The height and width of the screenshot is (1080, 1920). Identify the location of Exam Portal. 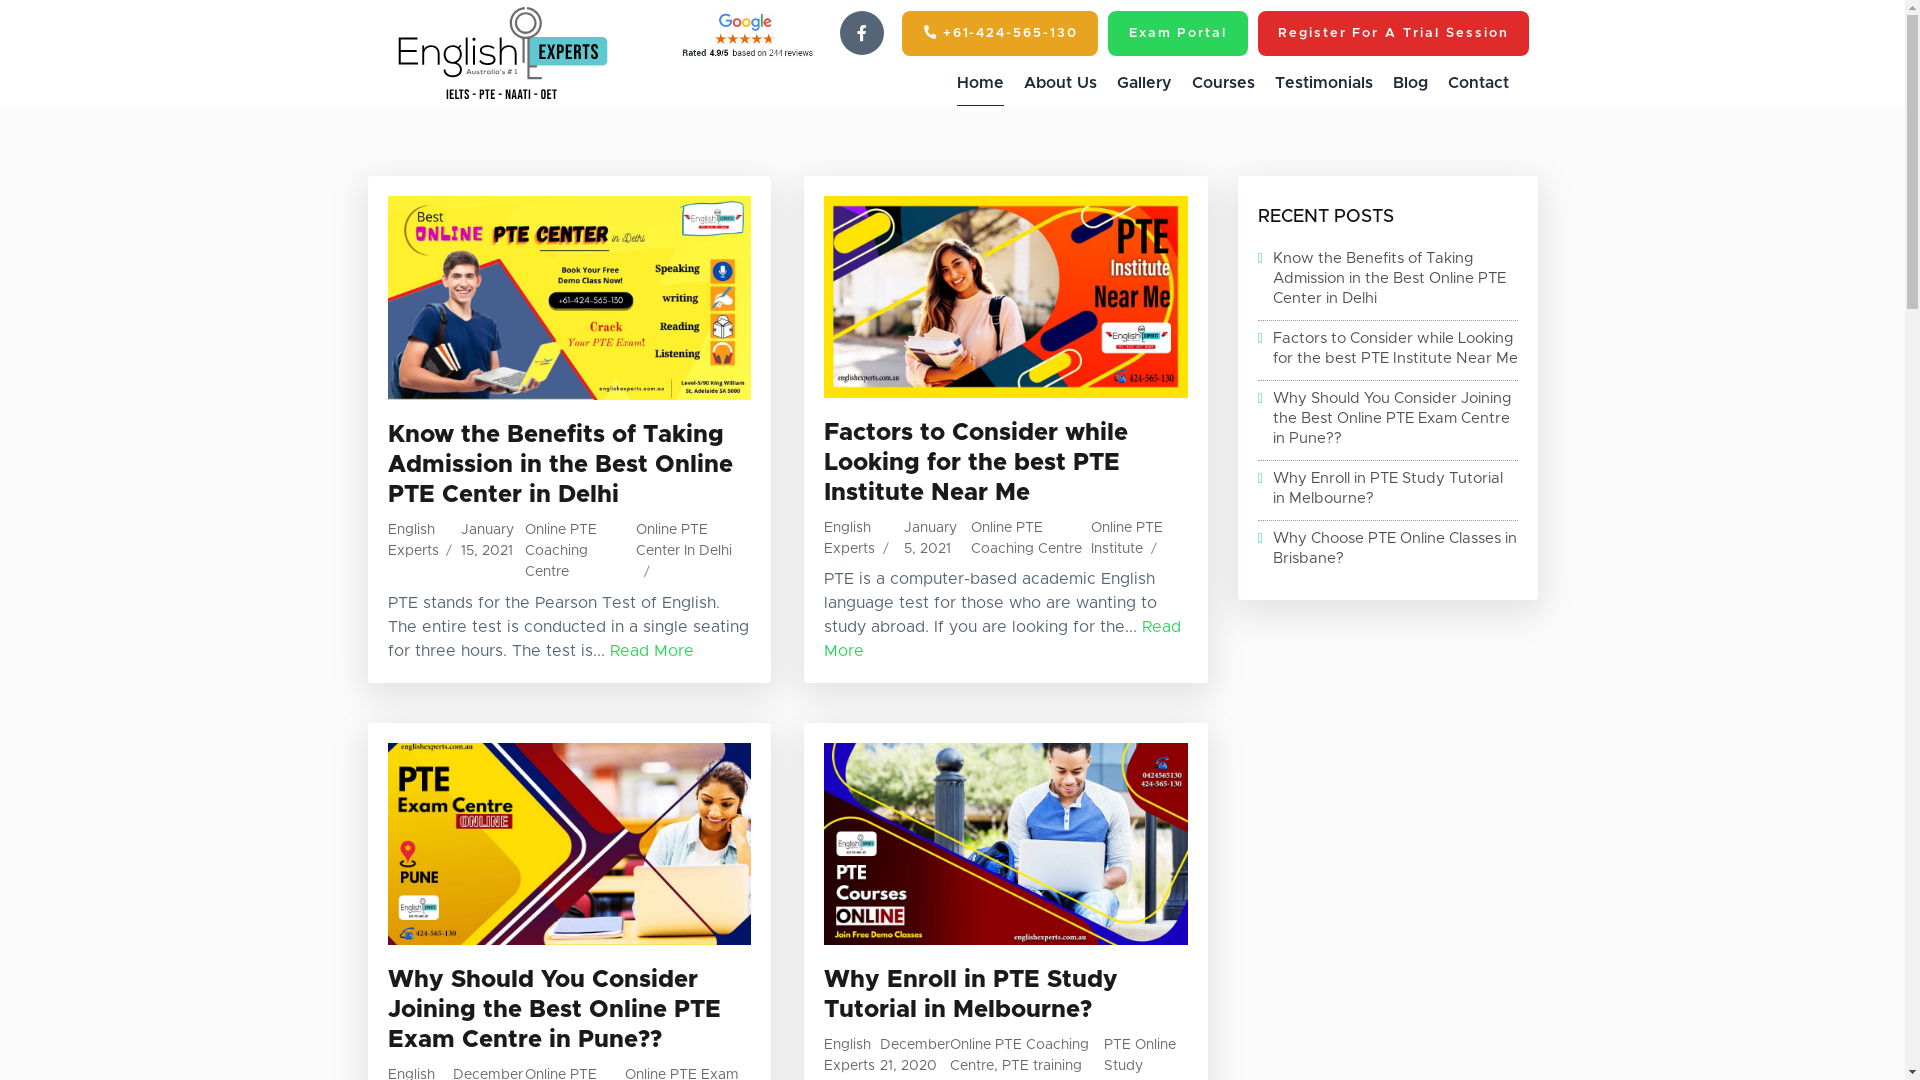
(1178, 34).